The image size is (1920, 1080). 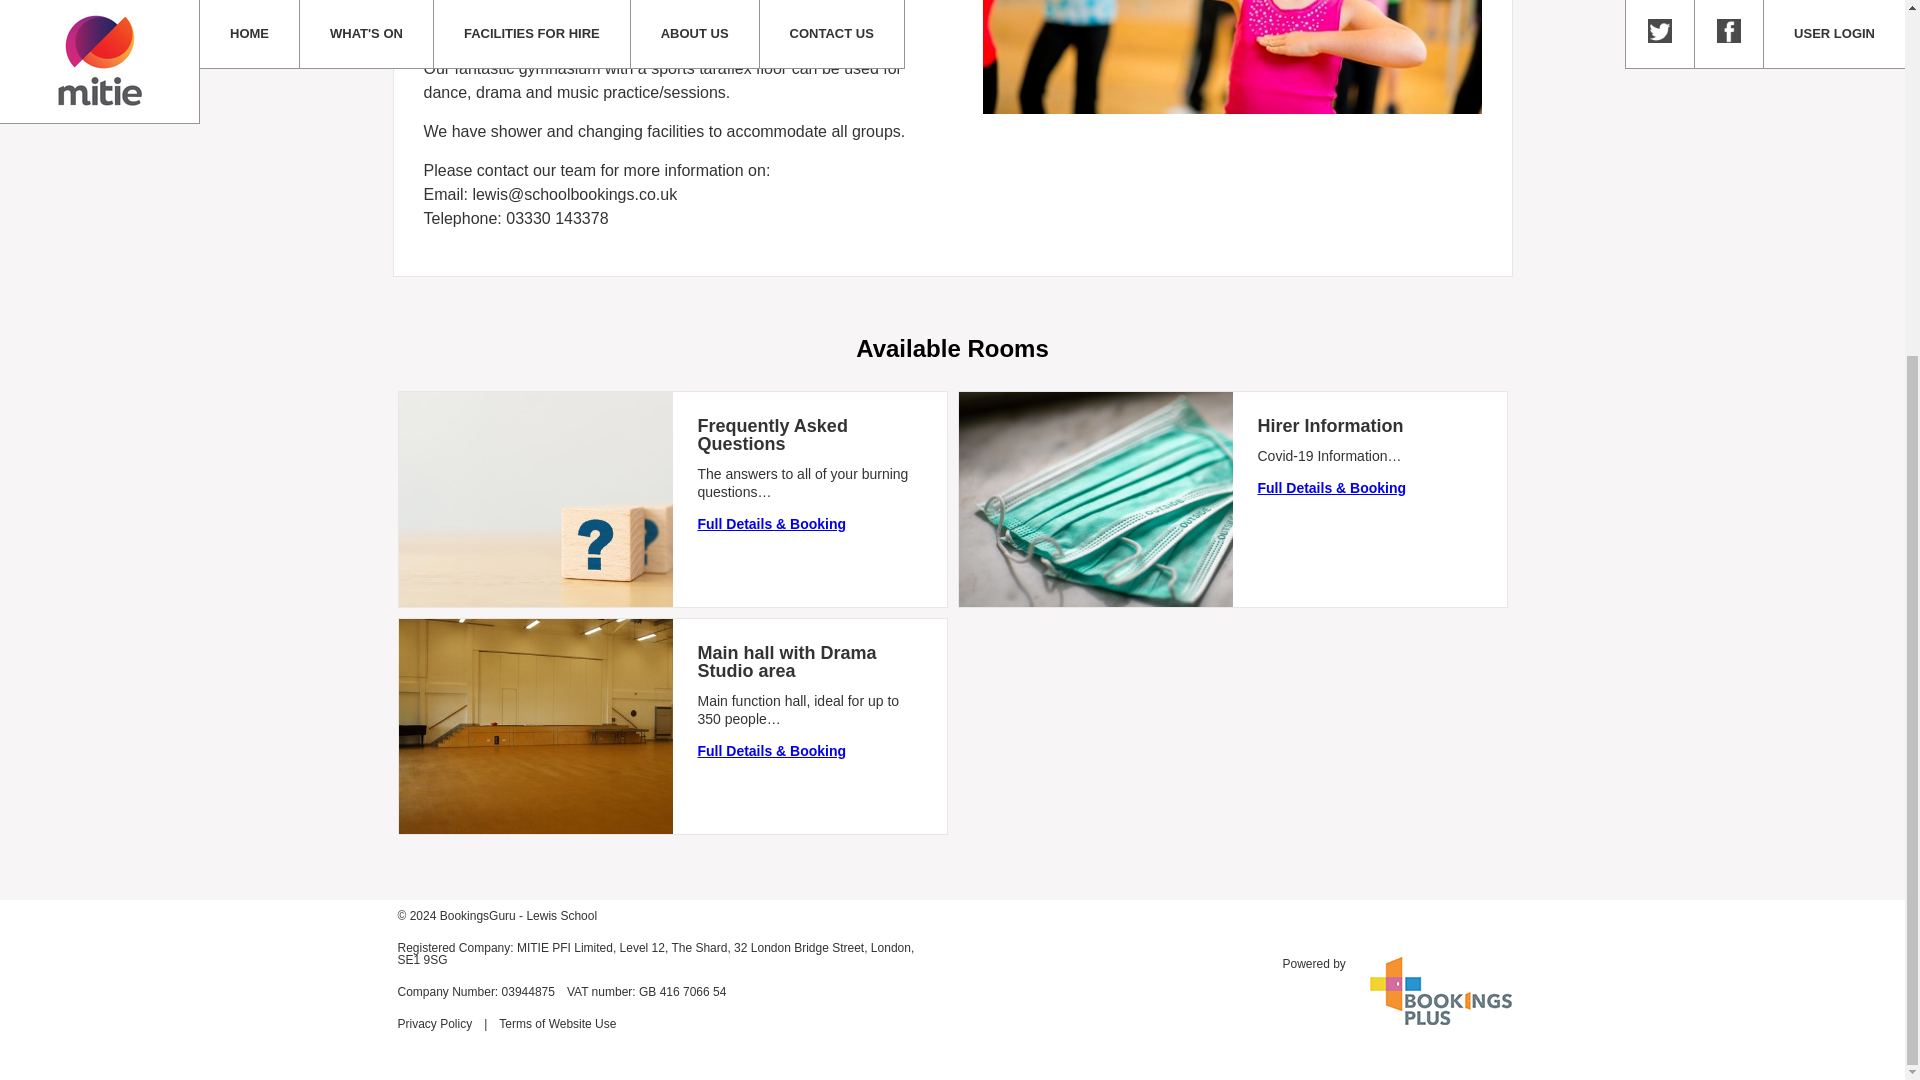 I want to click on Powered by, so click(x=1314, y=962).